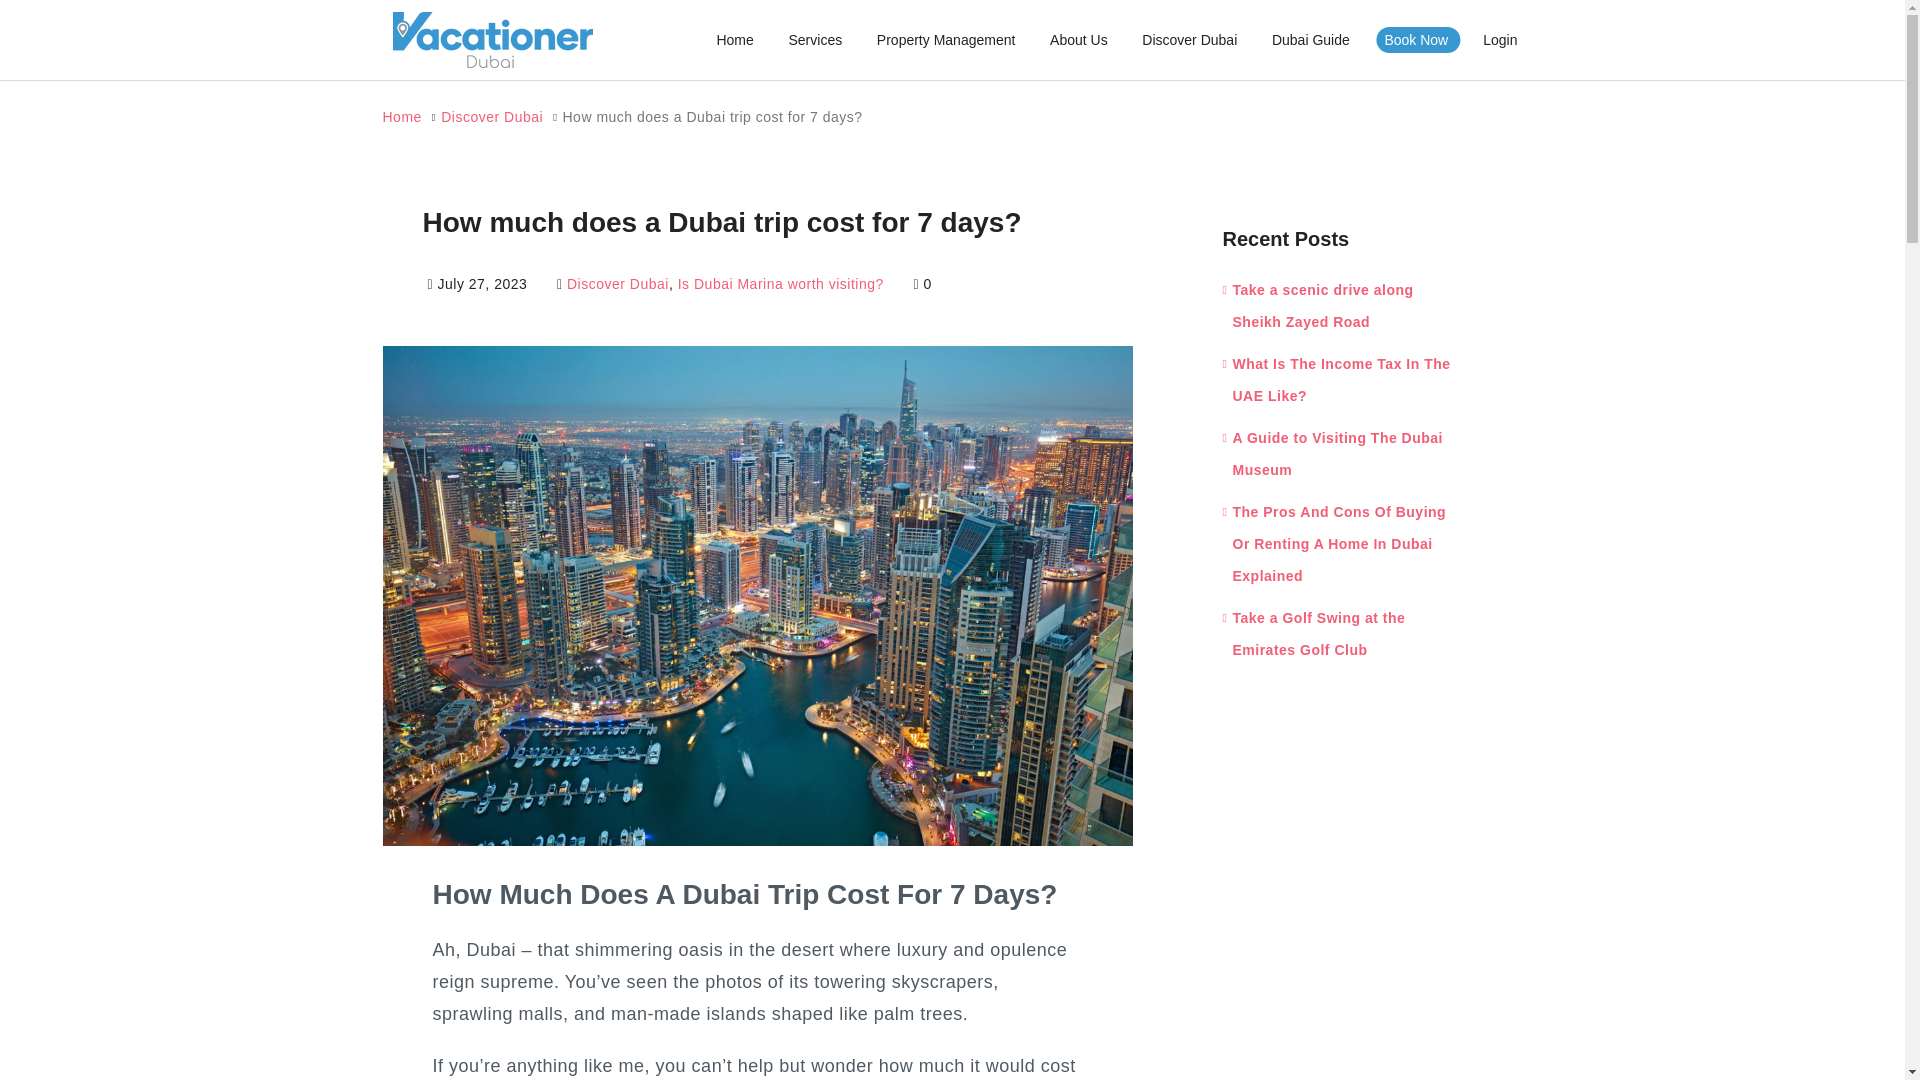  What do you see at coordinates (617, 284) in the screenshot?
I see `Discover Dubai` at bounding box center [617, 284].